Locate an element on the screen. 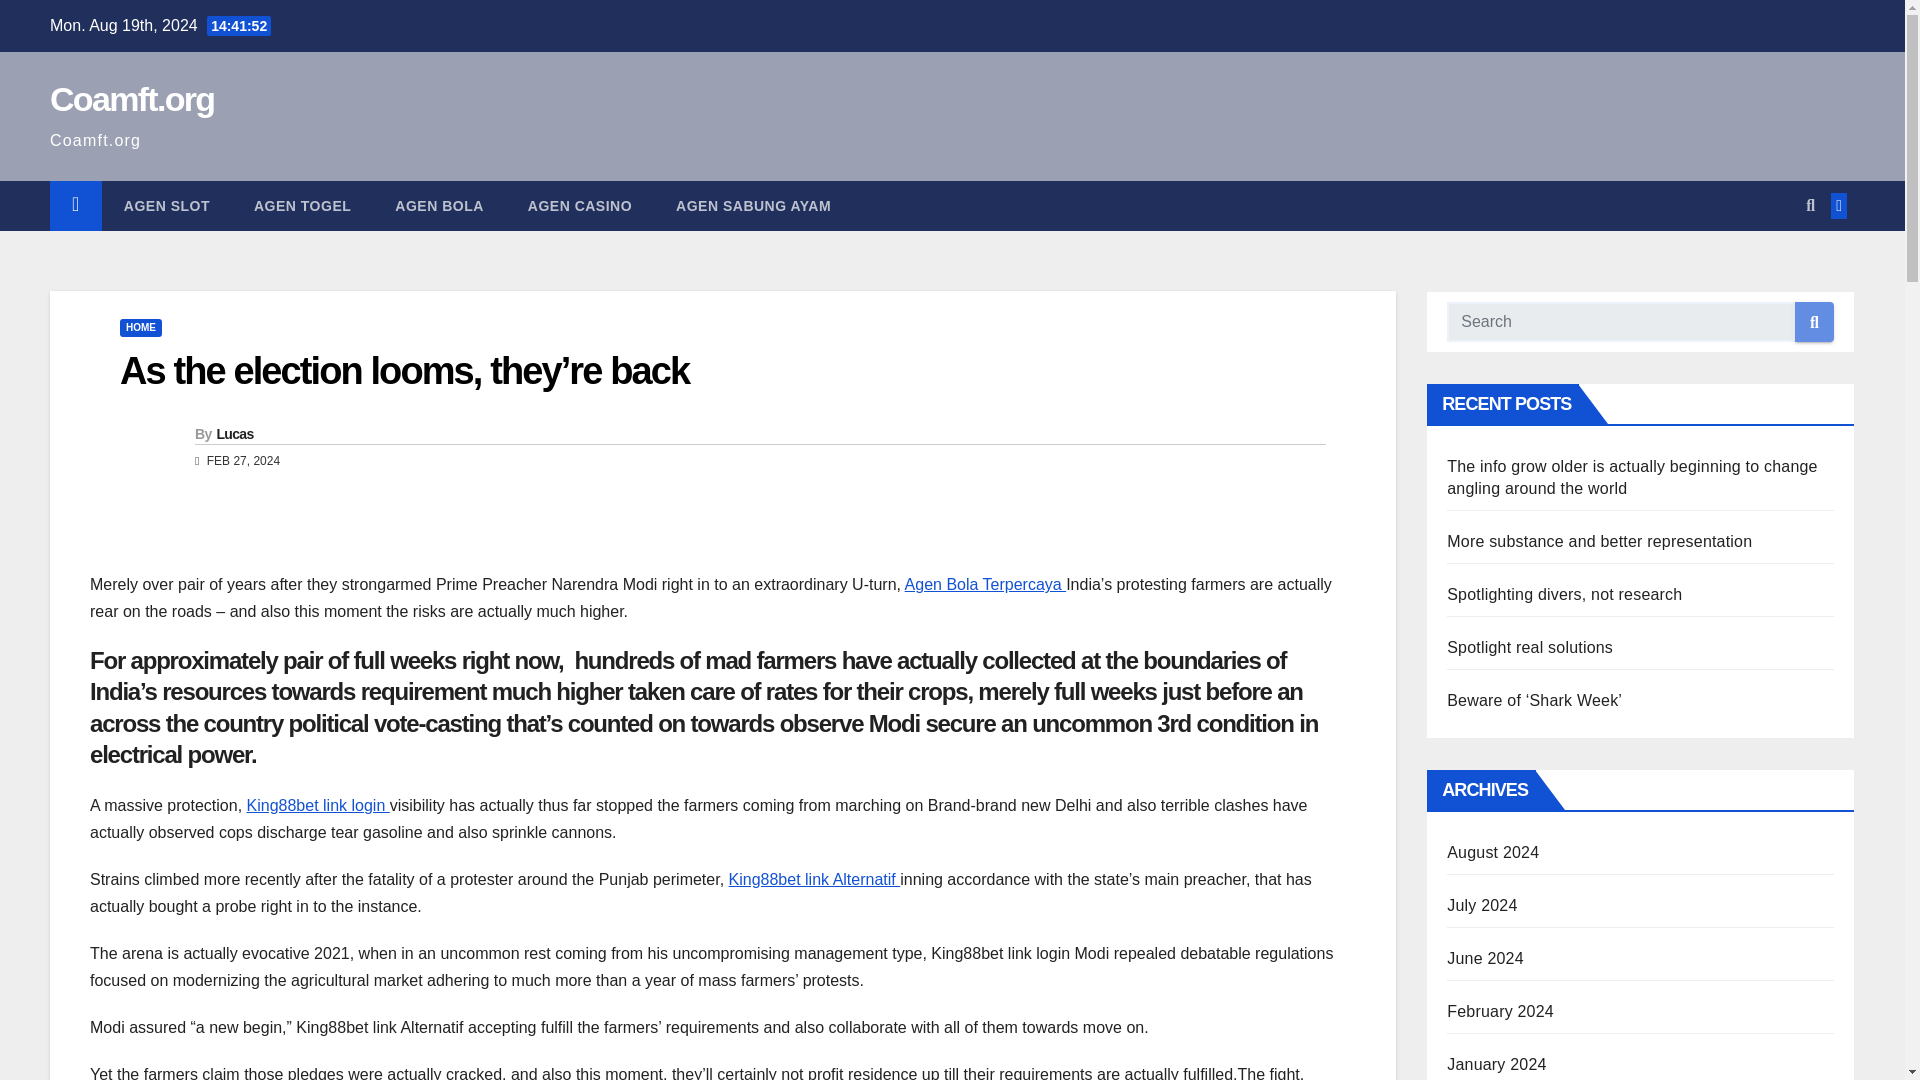  King88bet link login is located at coordinates (318, 806).